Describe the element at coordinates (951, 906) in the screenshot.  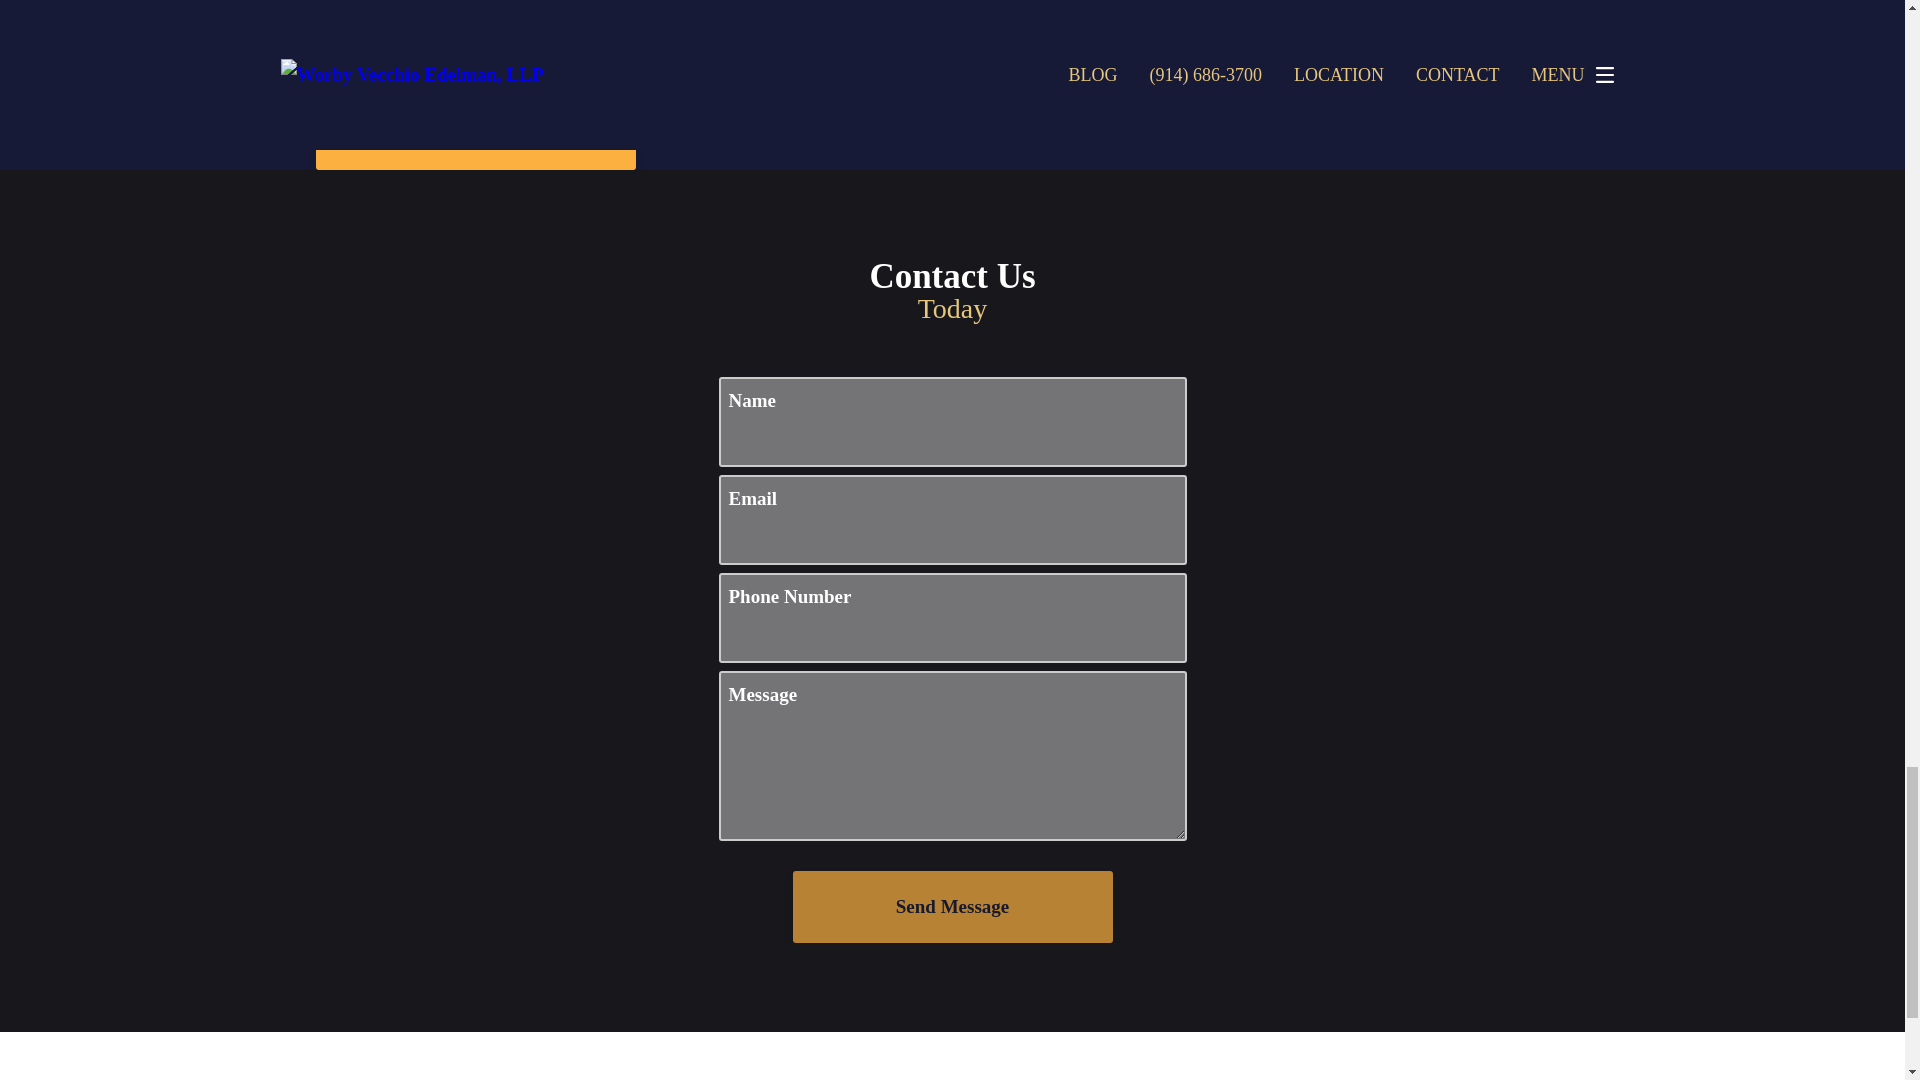
I see `Send Message` at that location.